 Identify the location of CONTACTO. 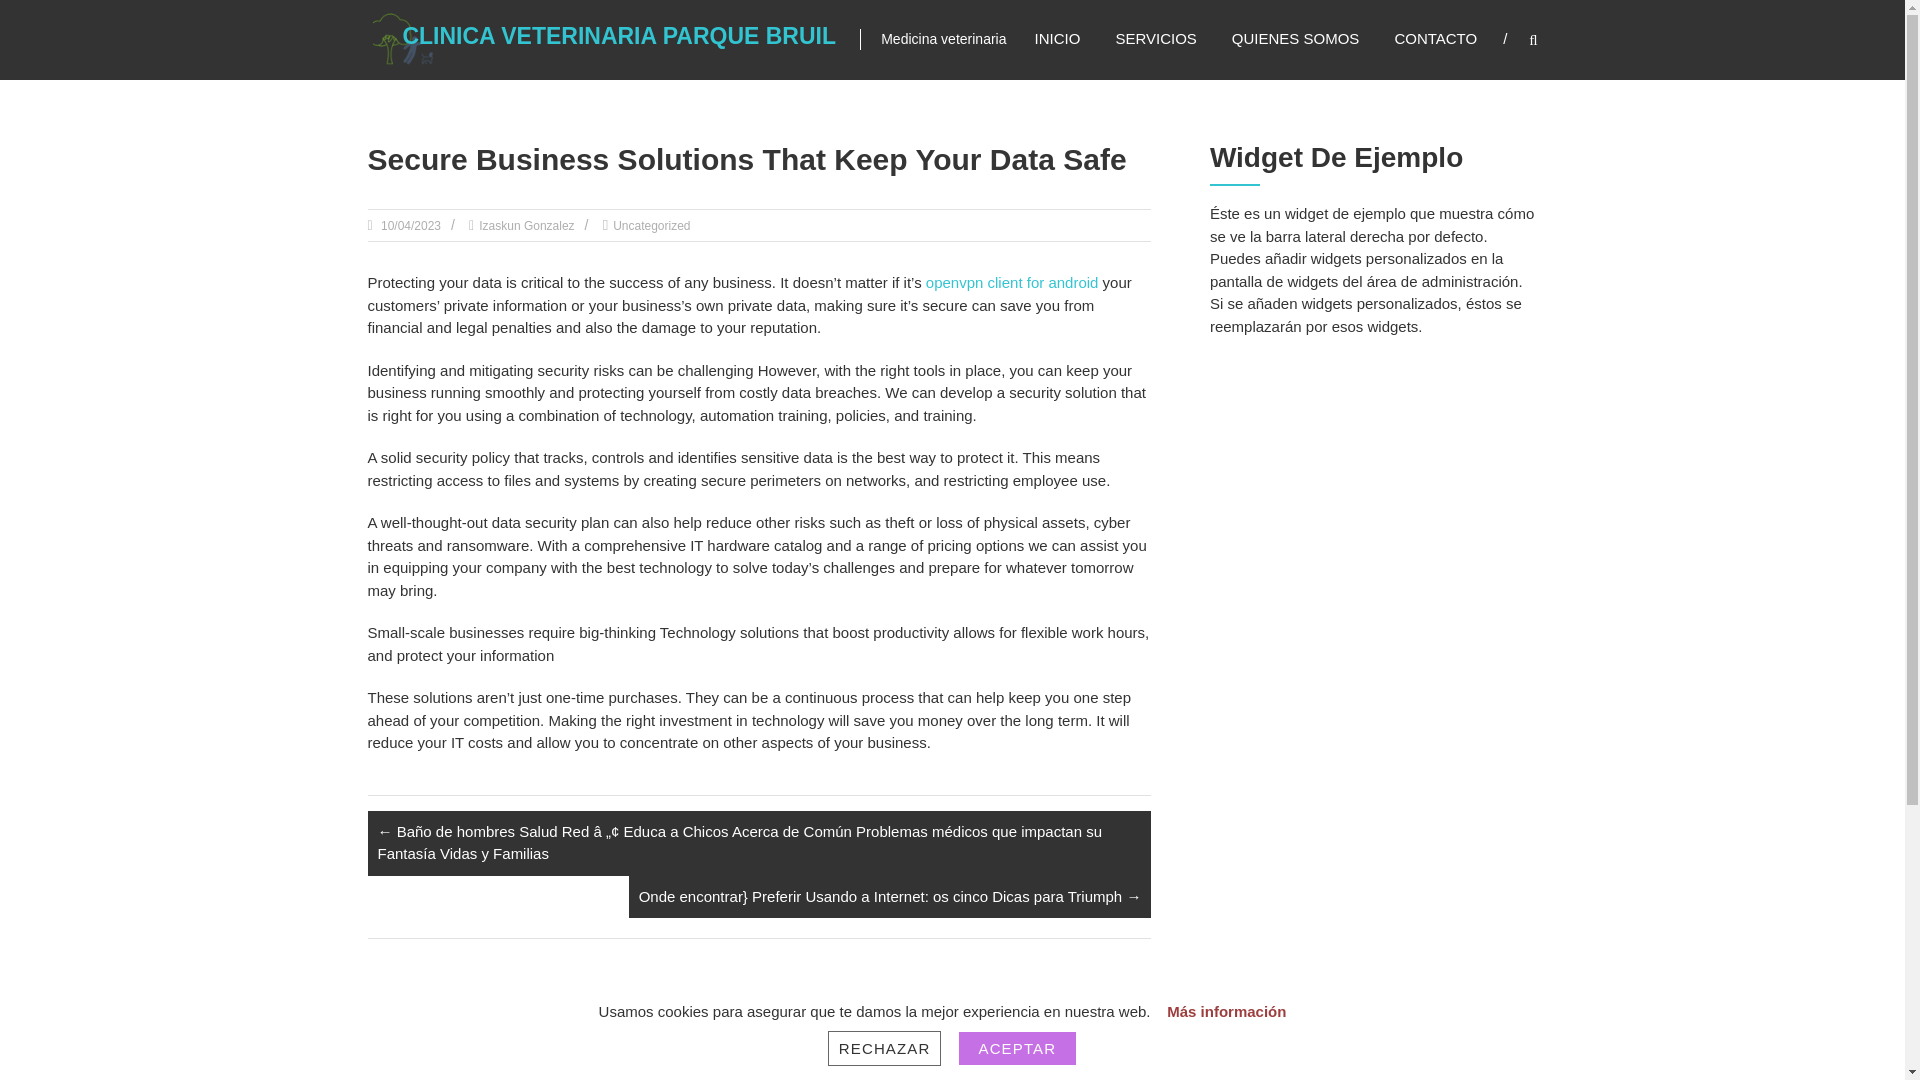
(1434, 38).